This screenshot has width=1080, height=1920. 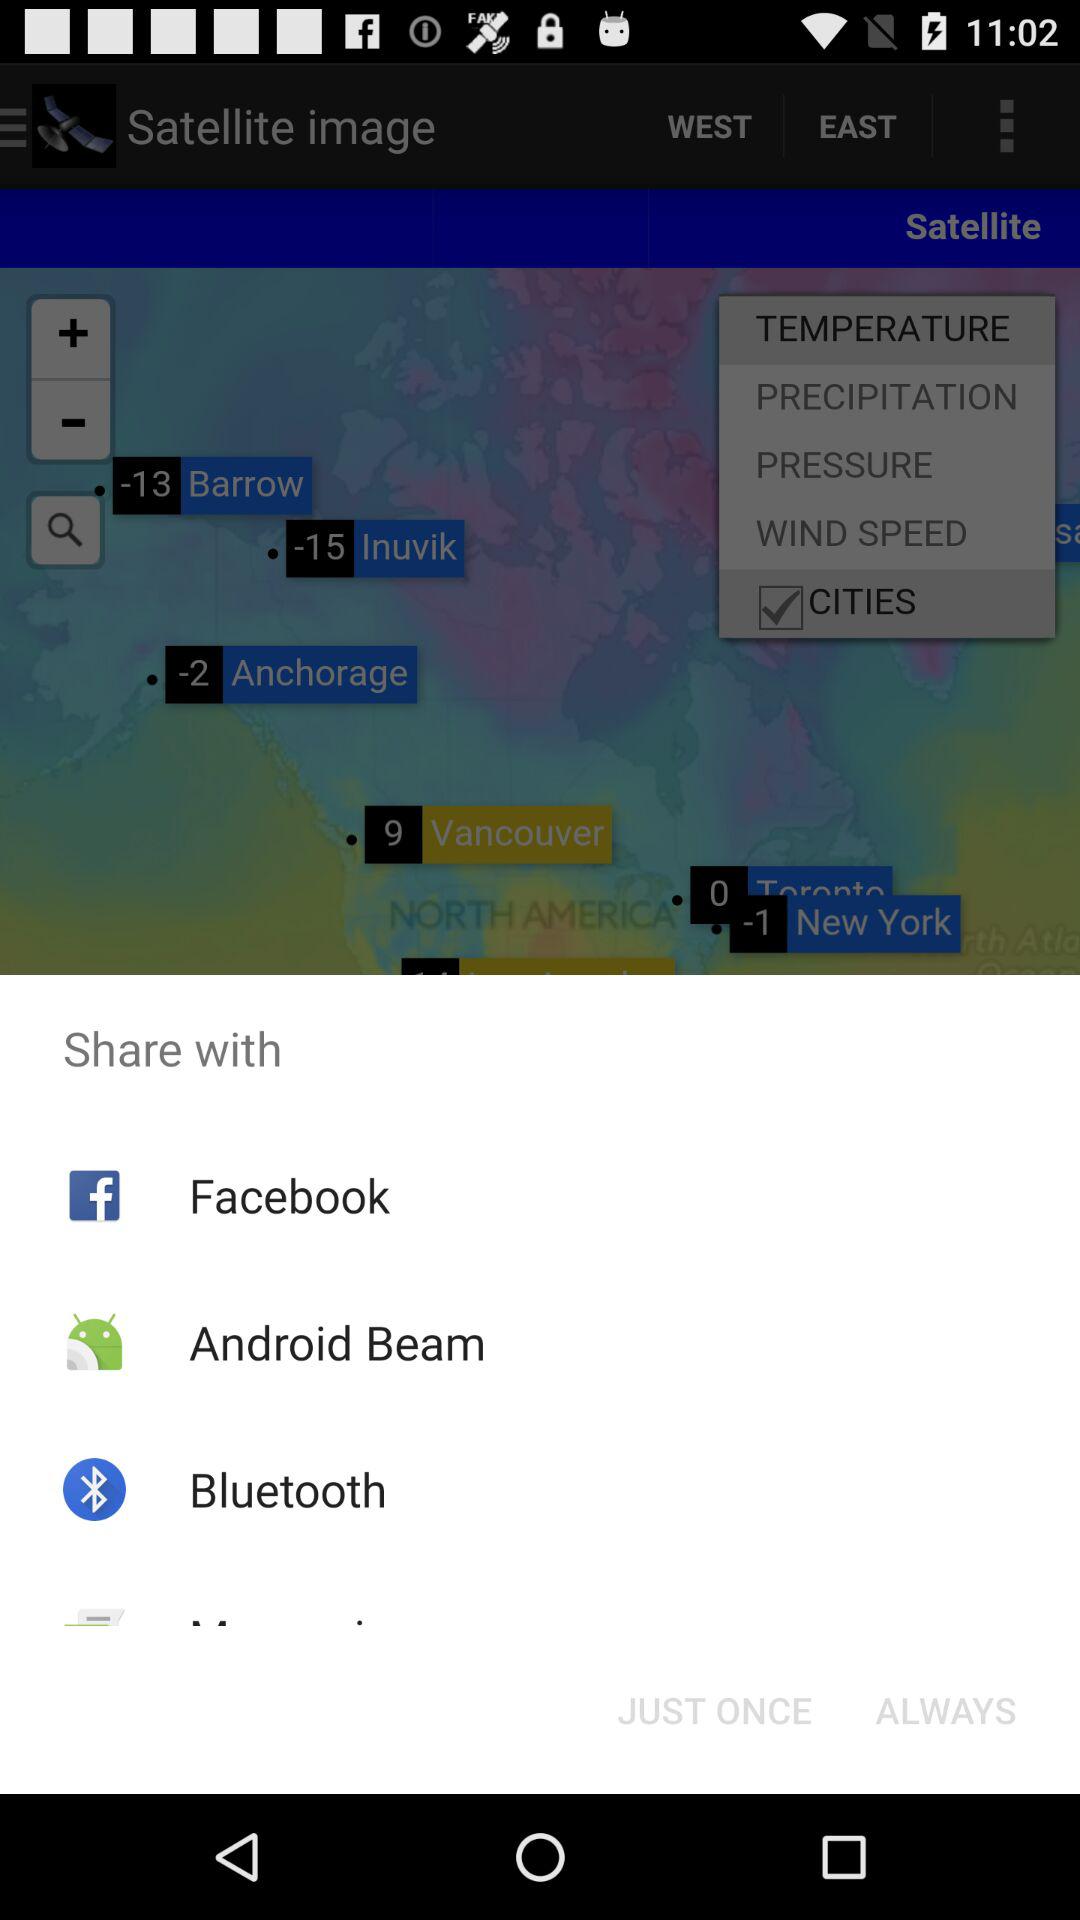 I want to click on press the icon to the right of just once icon, so click(x=946, y=1710).